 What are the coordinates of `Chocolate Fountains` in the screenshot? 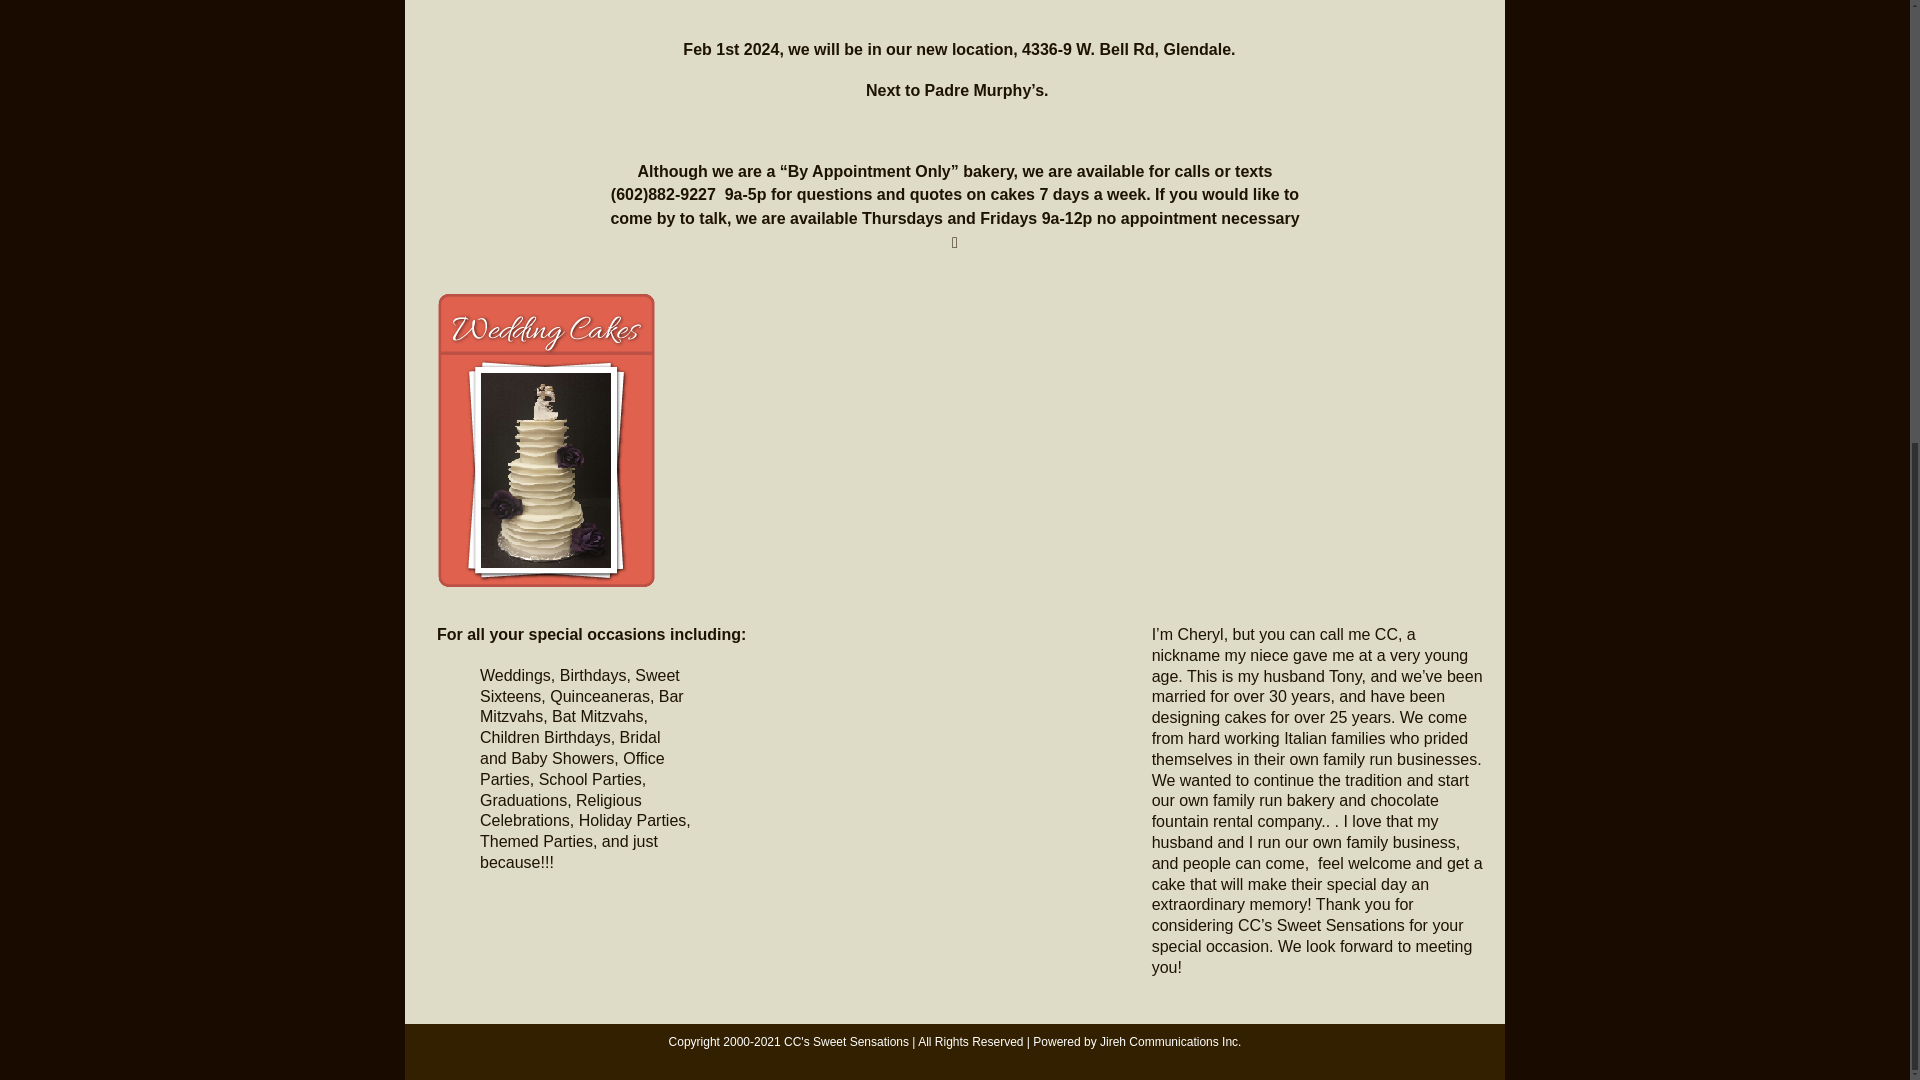 It's located at (1091, 402).